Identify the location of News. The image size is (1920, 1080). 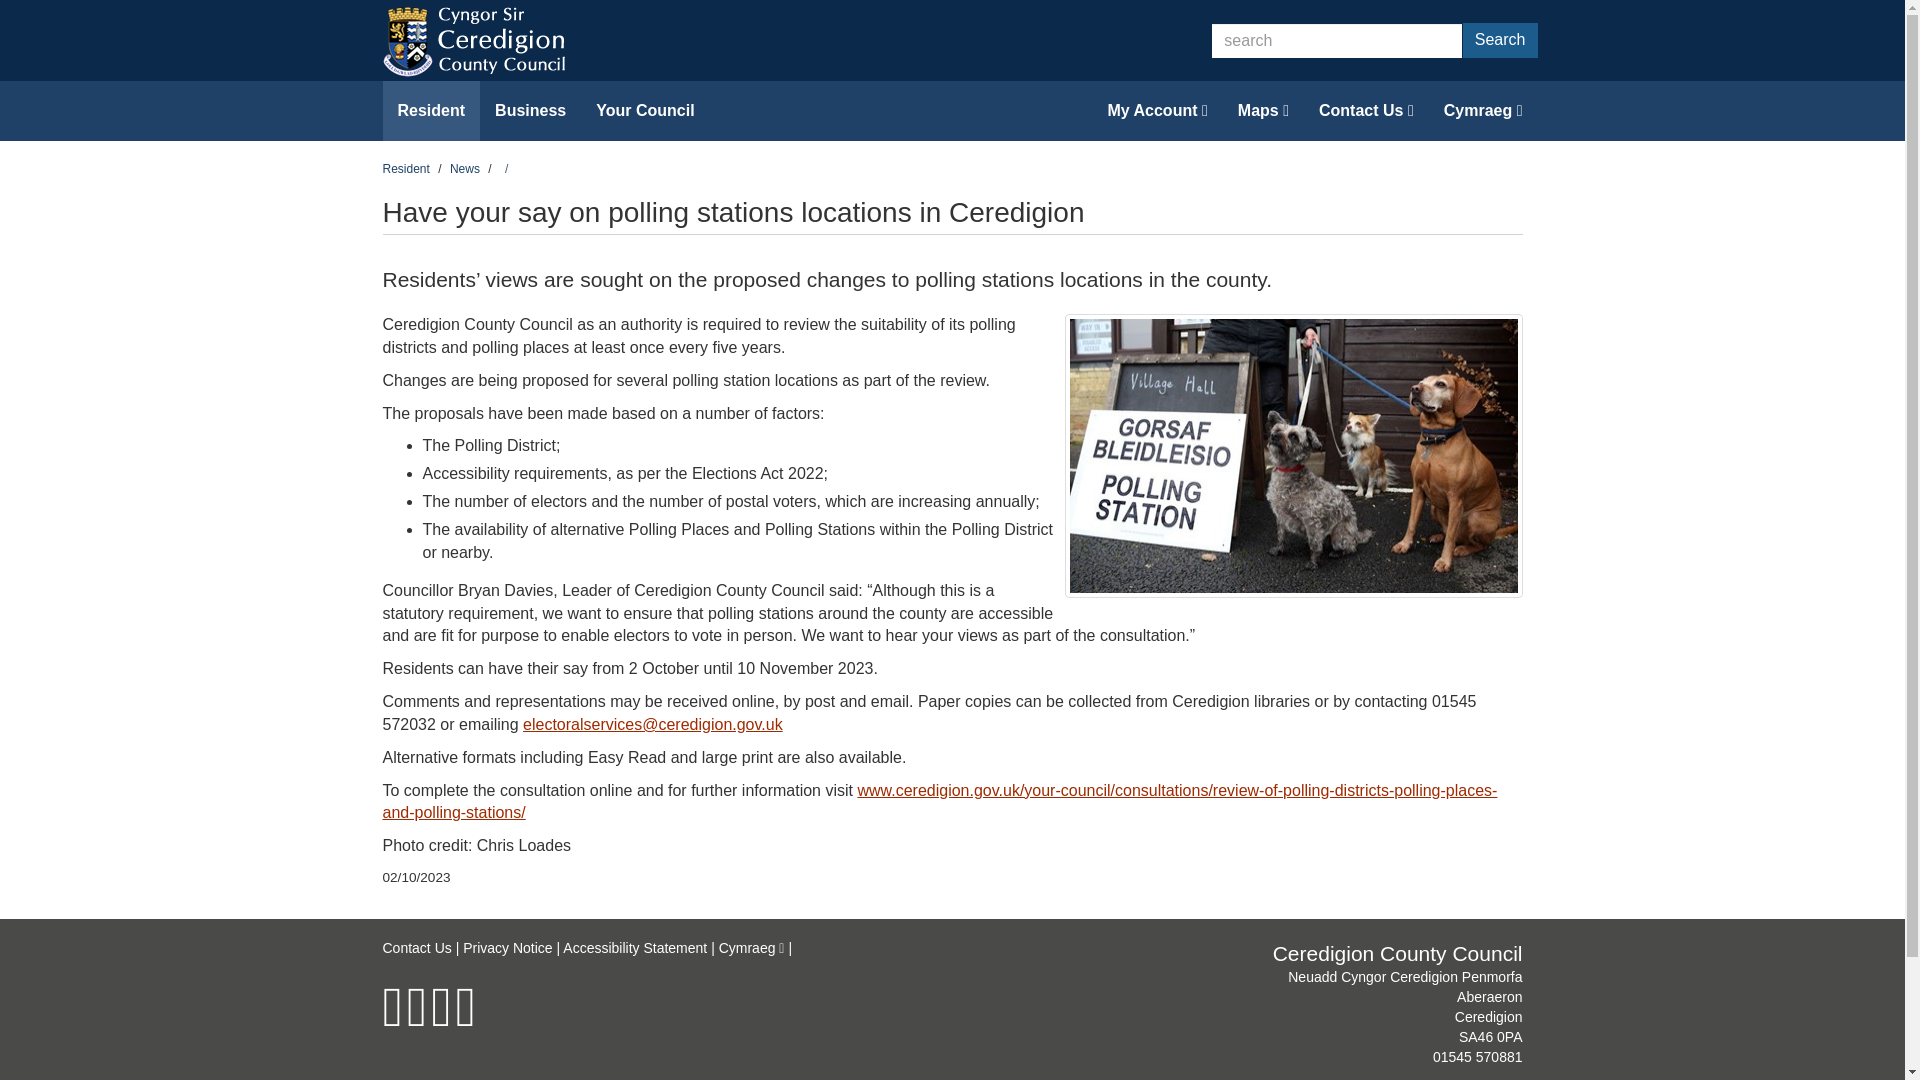
(464, 169).